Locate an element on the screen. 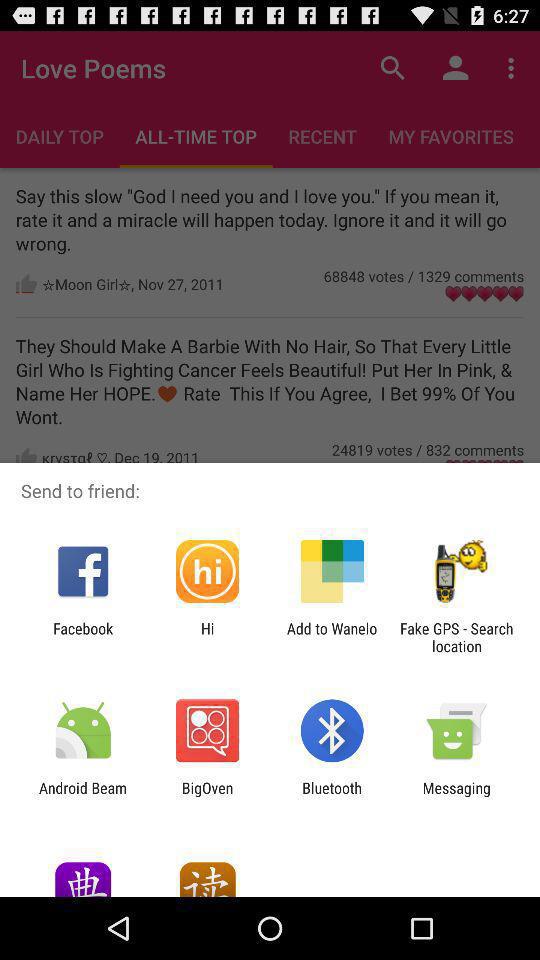 The width and height of the screenshot is (540, 960). click app to the right of the android beam is located at coordinates (207, 796).